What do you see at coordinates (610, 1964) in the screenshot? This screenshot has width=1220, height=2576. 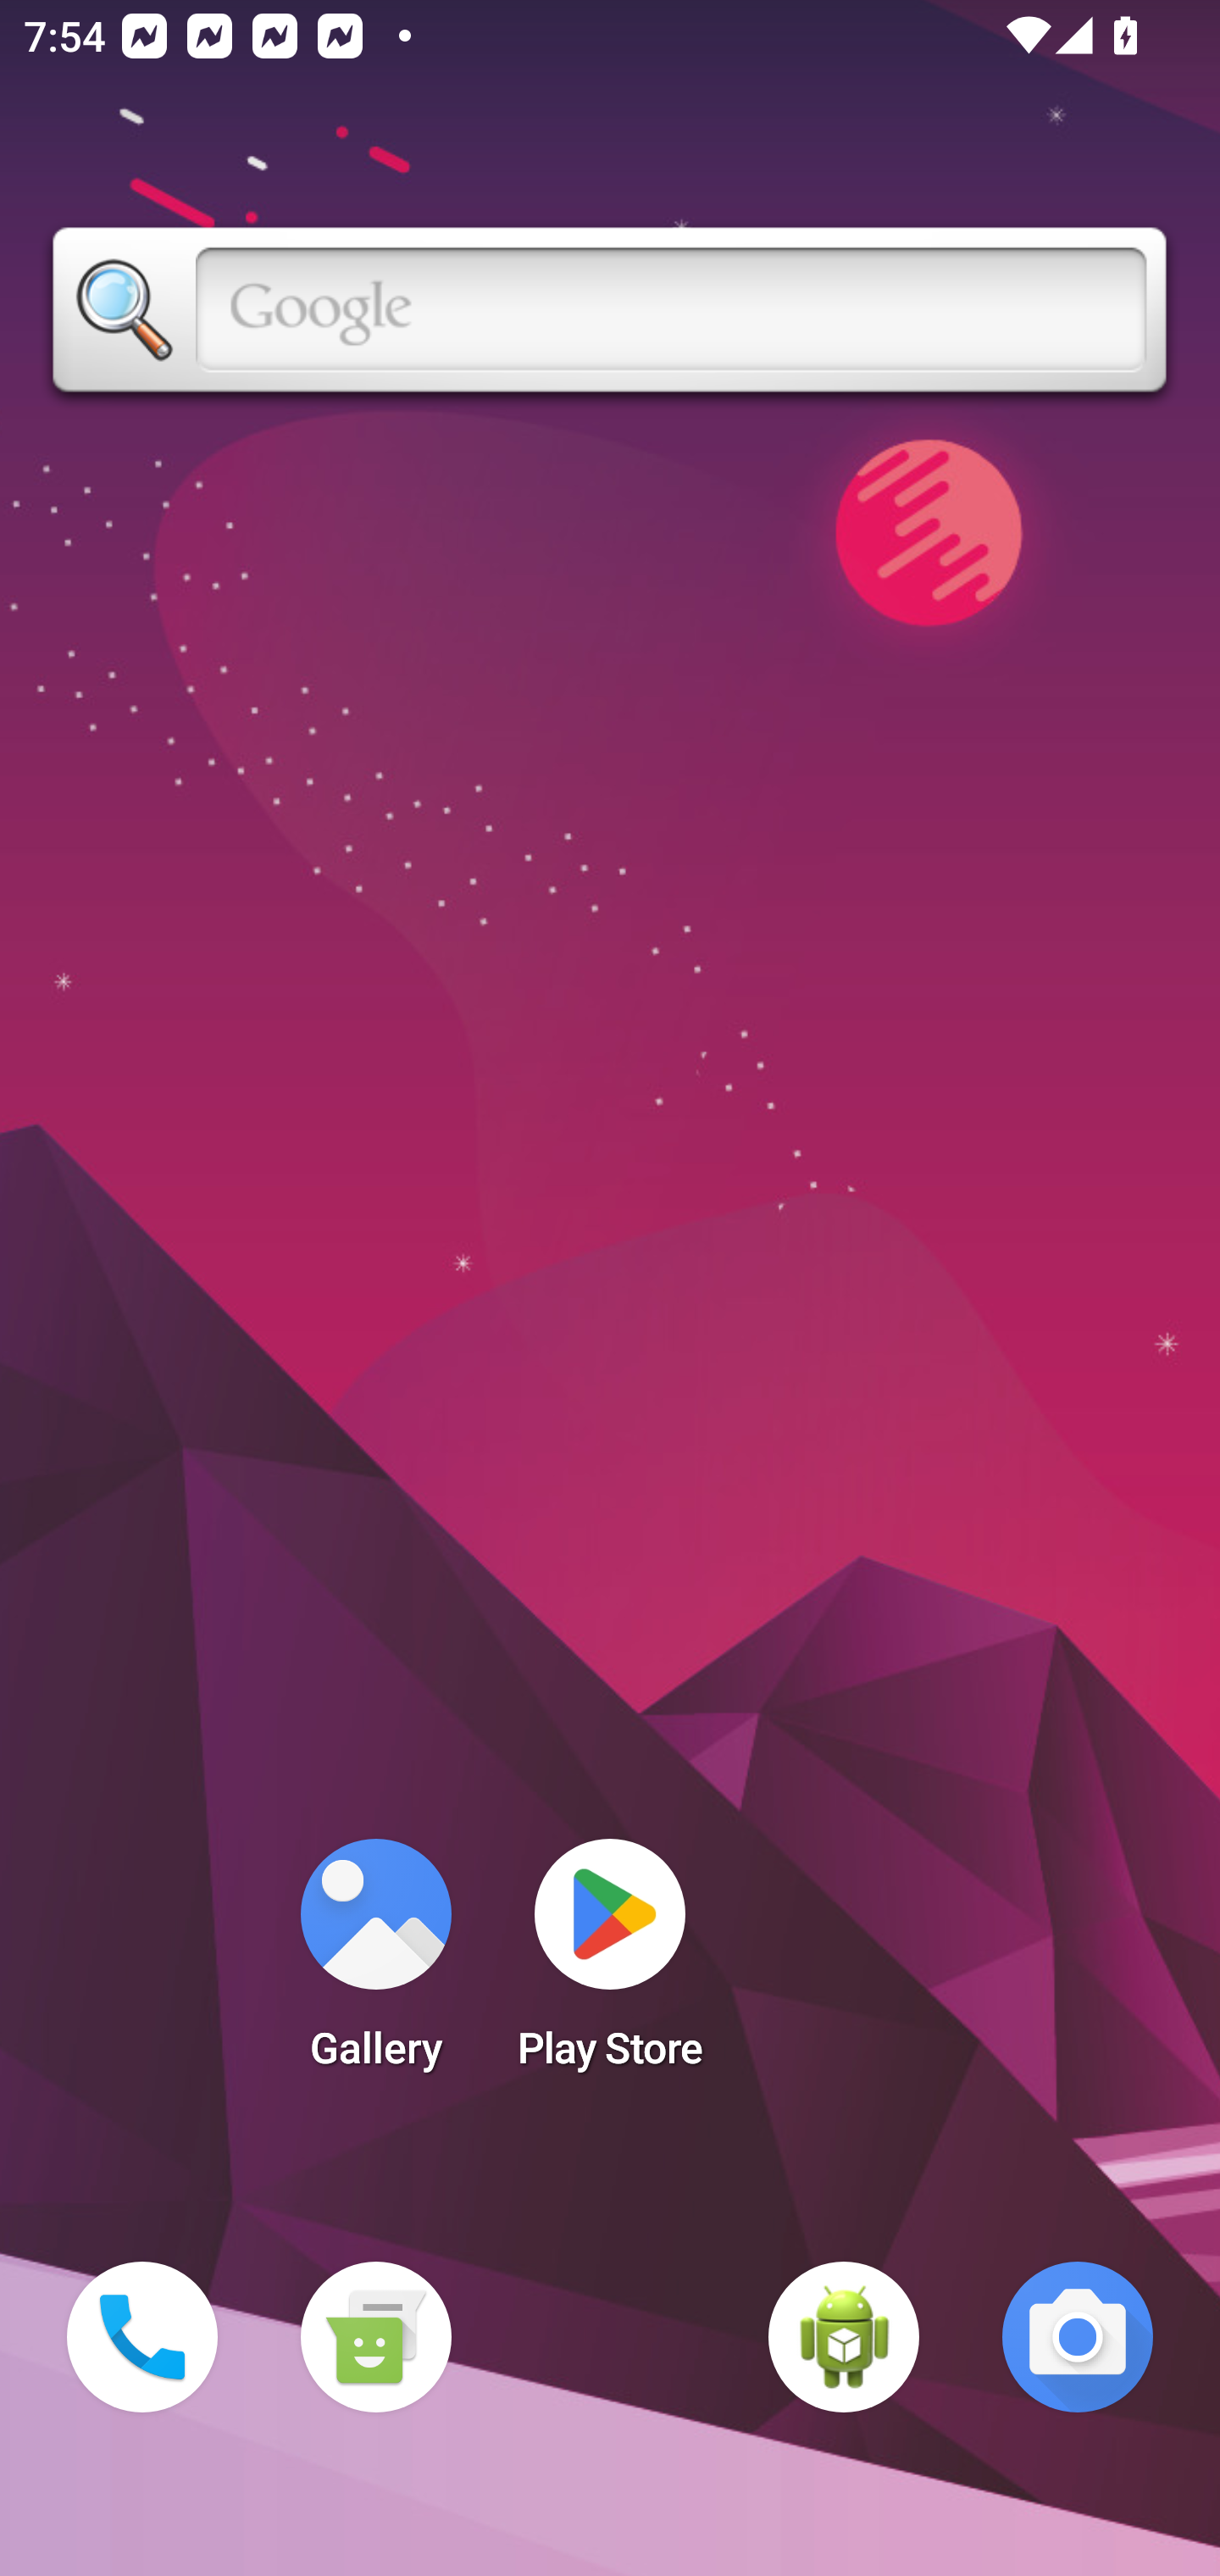 I see `Play Store` at bounding box center [610, 1964].